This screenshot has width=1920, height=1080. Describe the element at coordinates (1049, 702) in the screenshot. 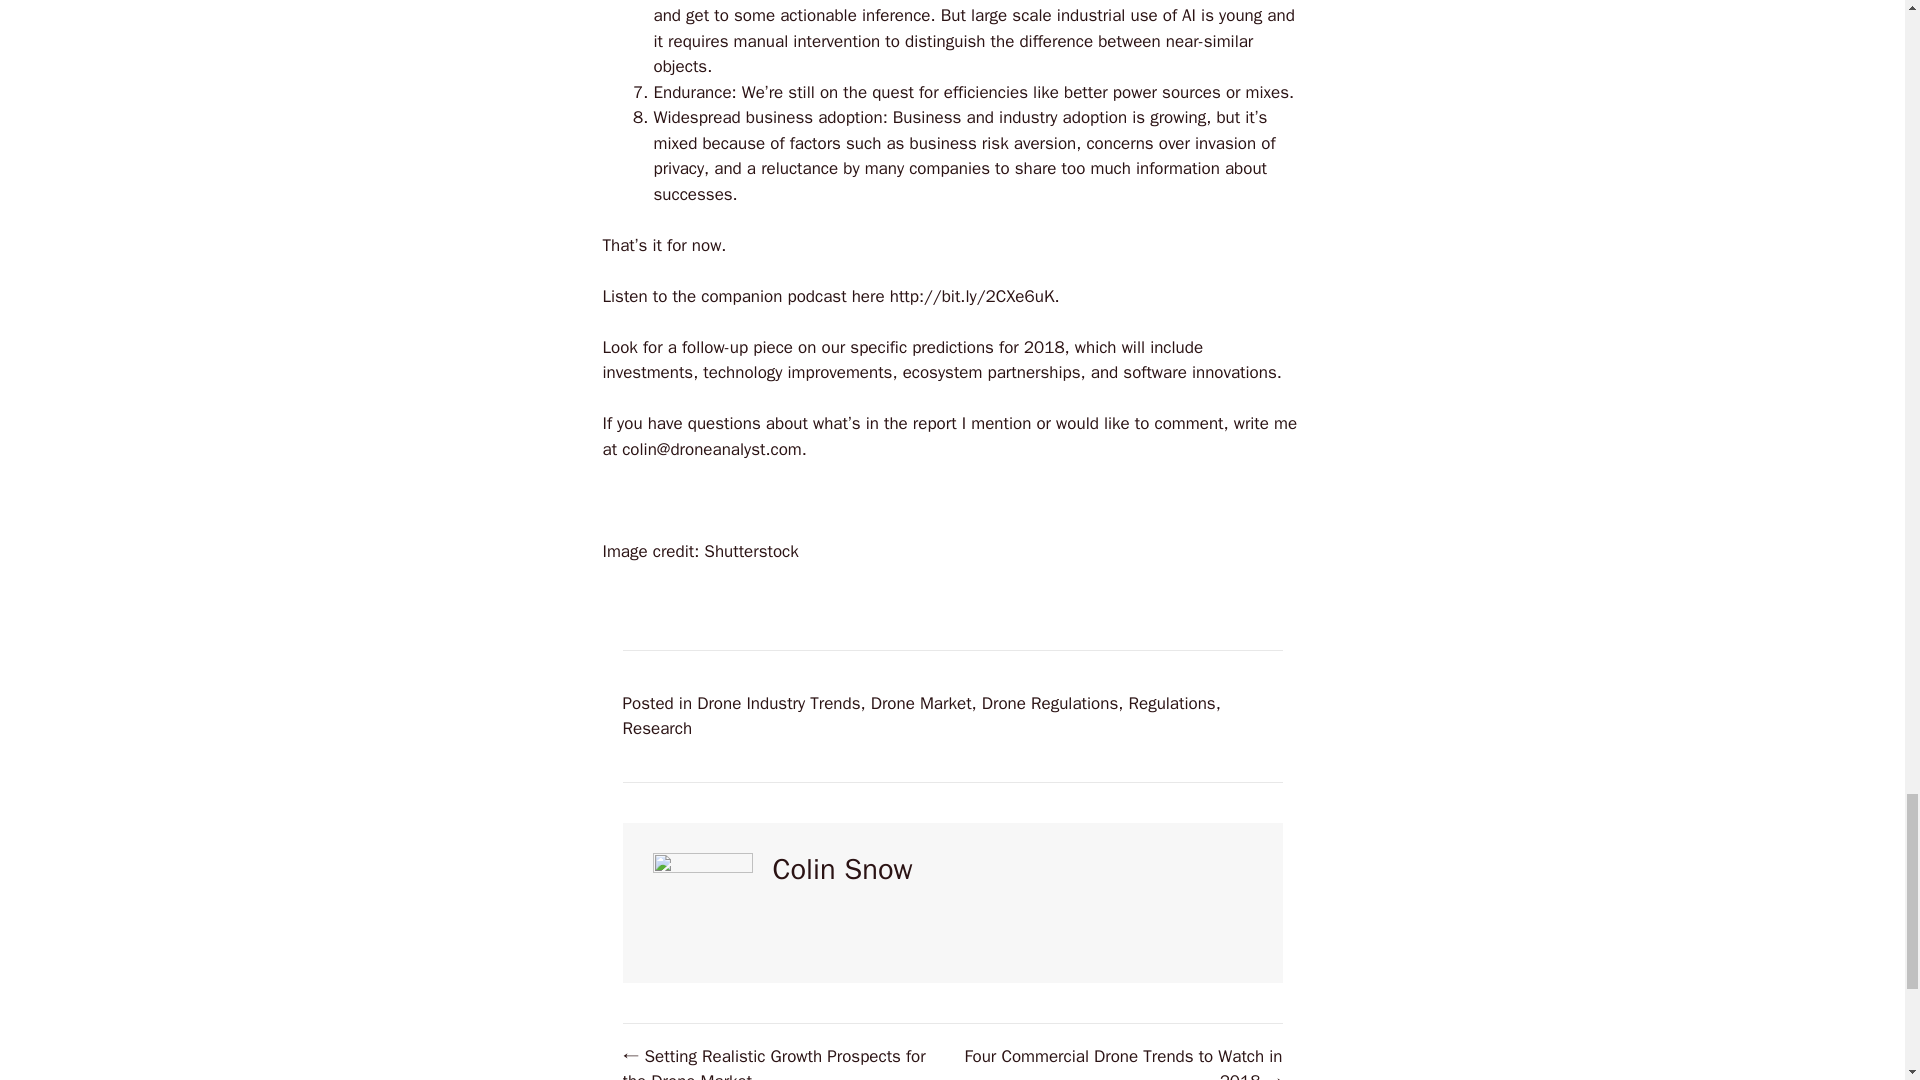

I see `Drone Regulations` at that location.